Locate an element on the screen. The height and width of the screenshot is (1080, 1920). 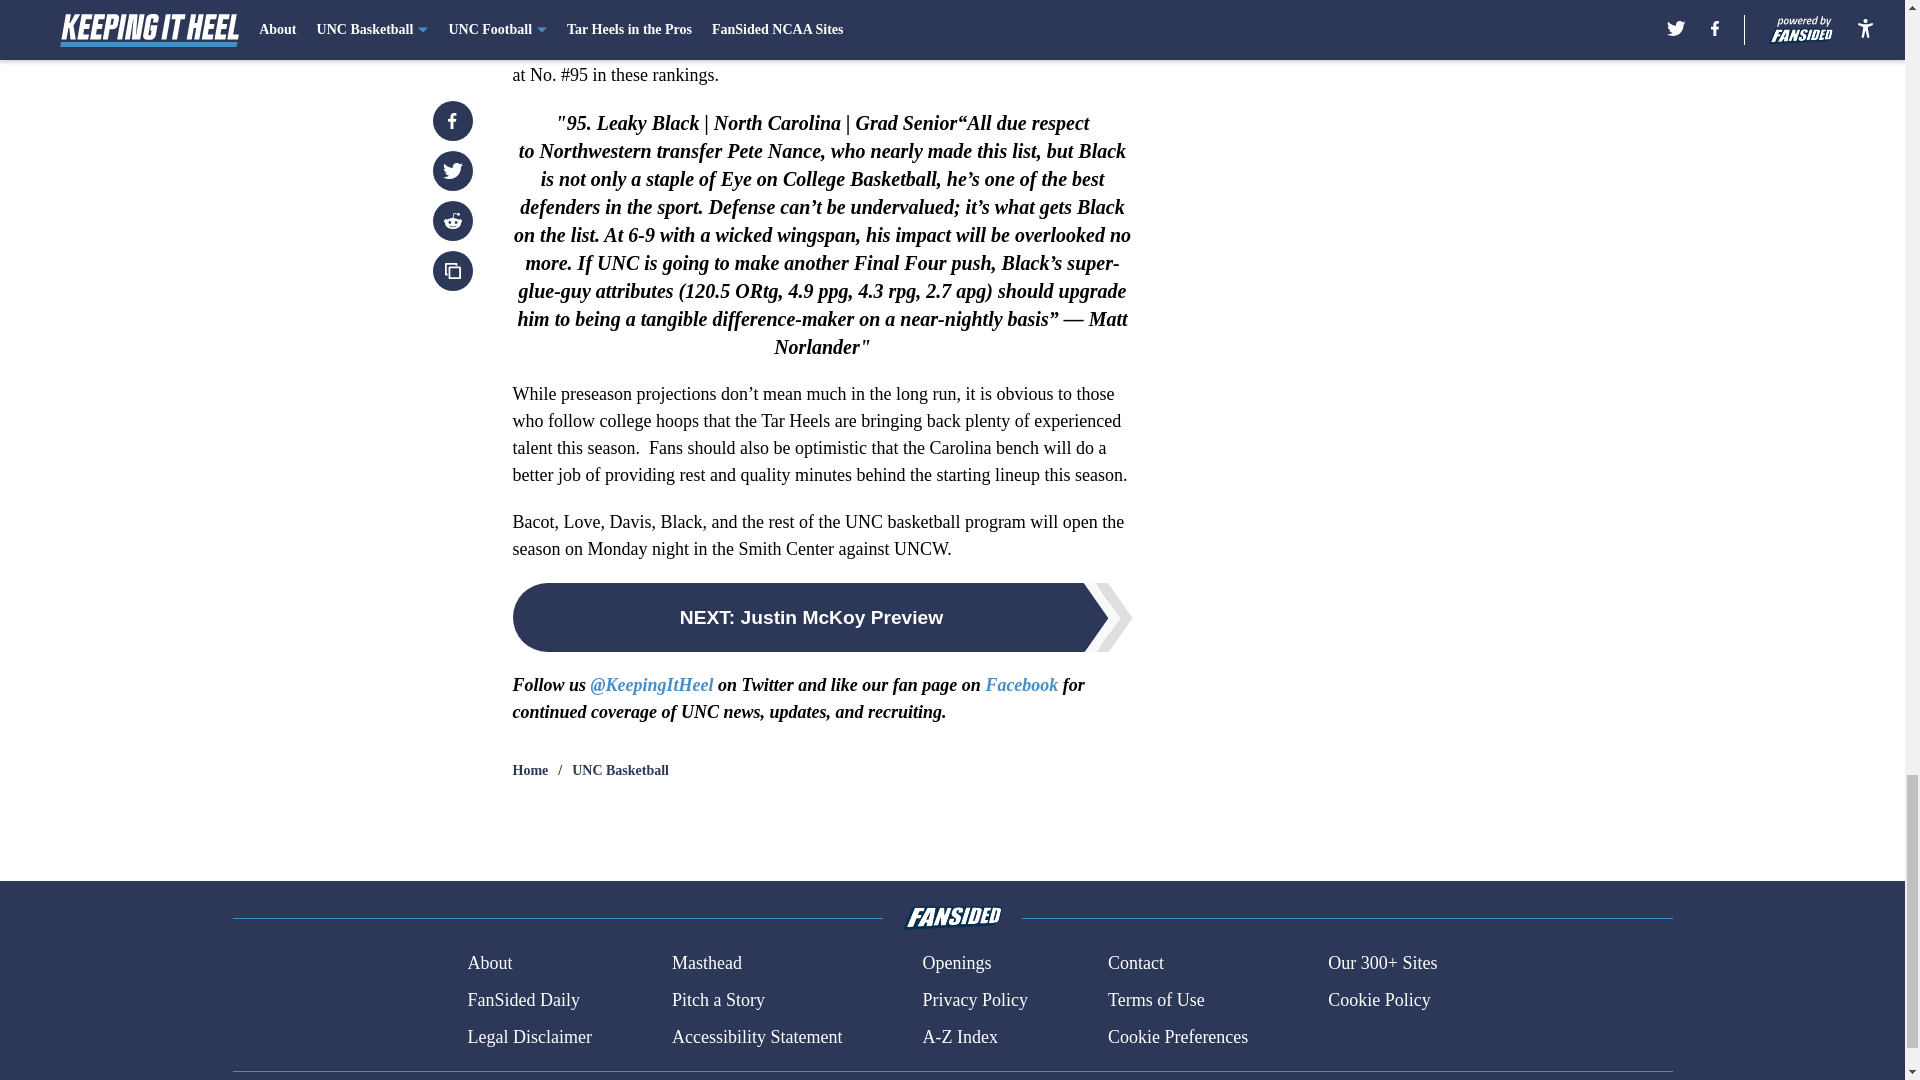
Home is located at coordinates (530, 770).